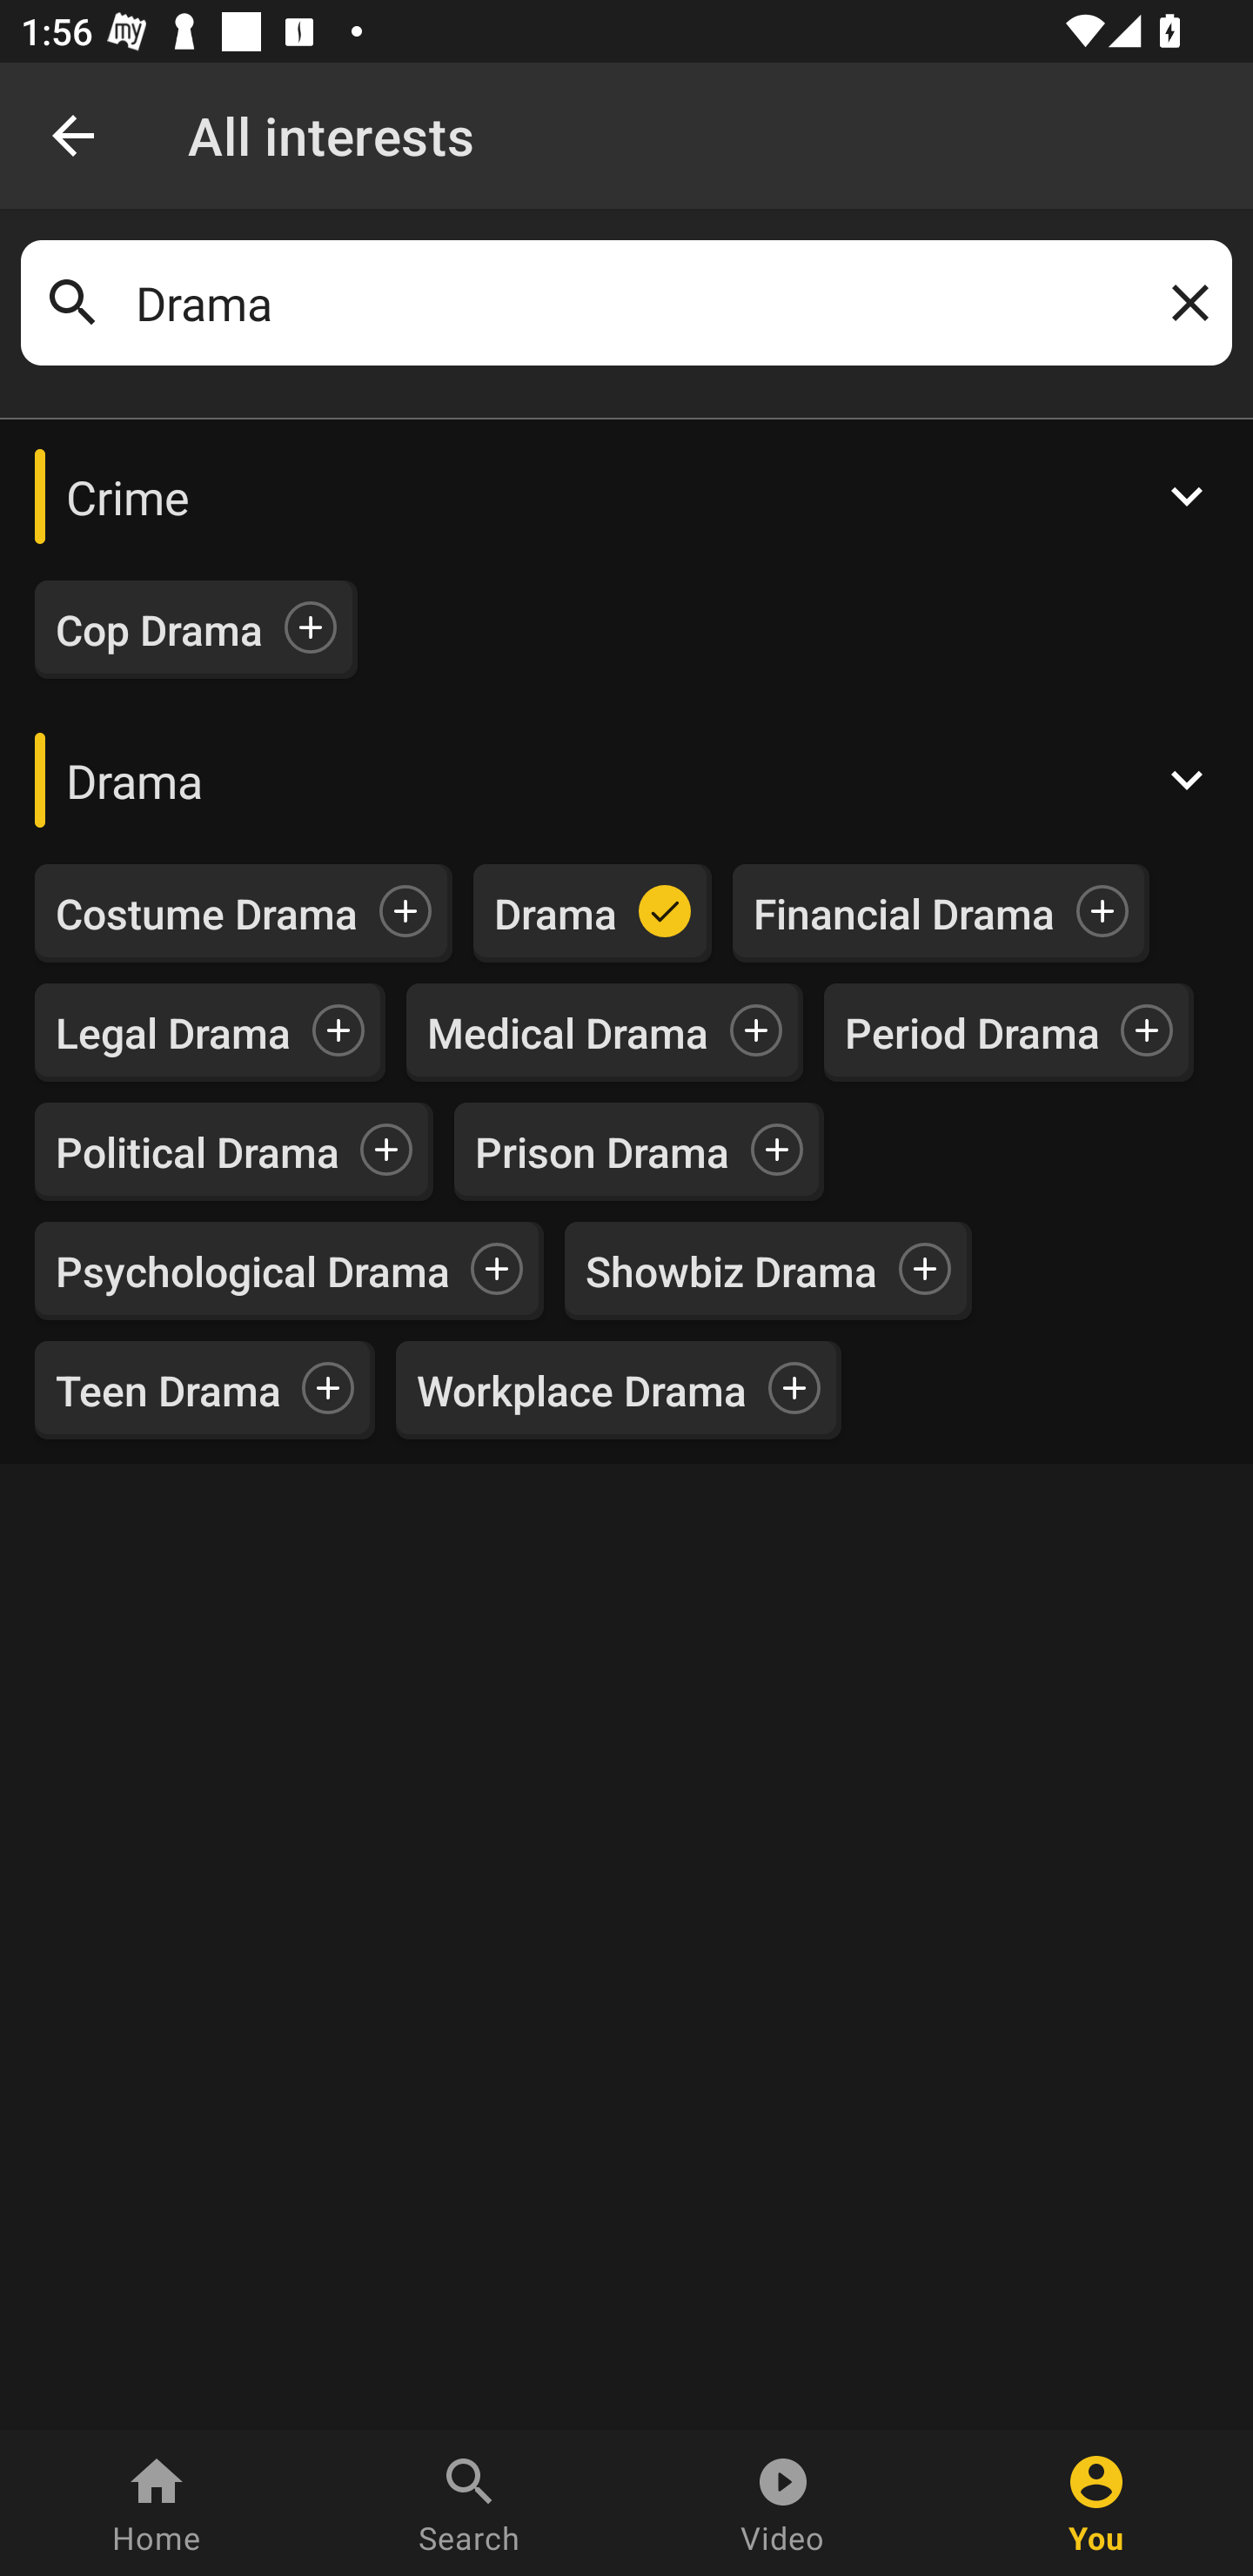 This screenshot has height=2576, width=1253. I want to click on Teen Drama, so click(169, 1391).